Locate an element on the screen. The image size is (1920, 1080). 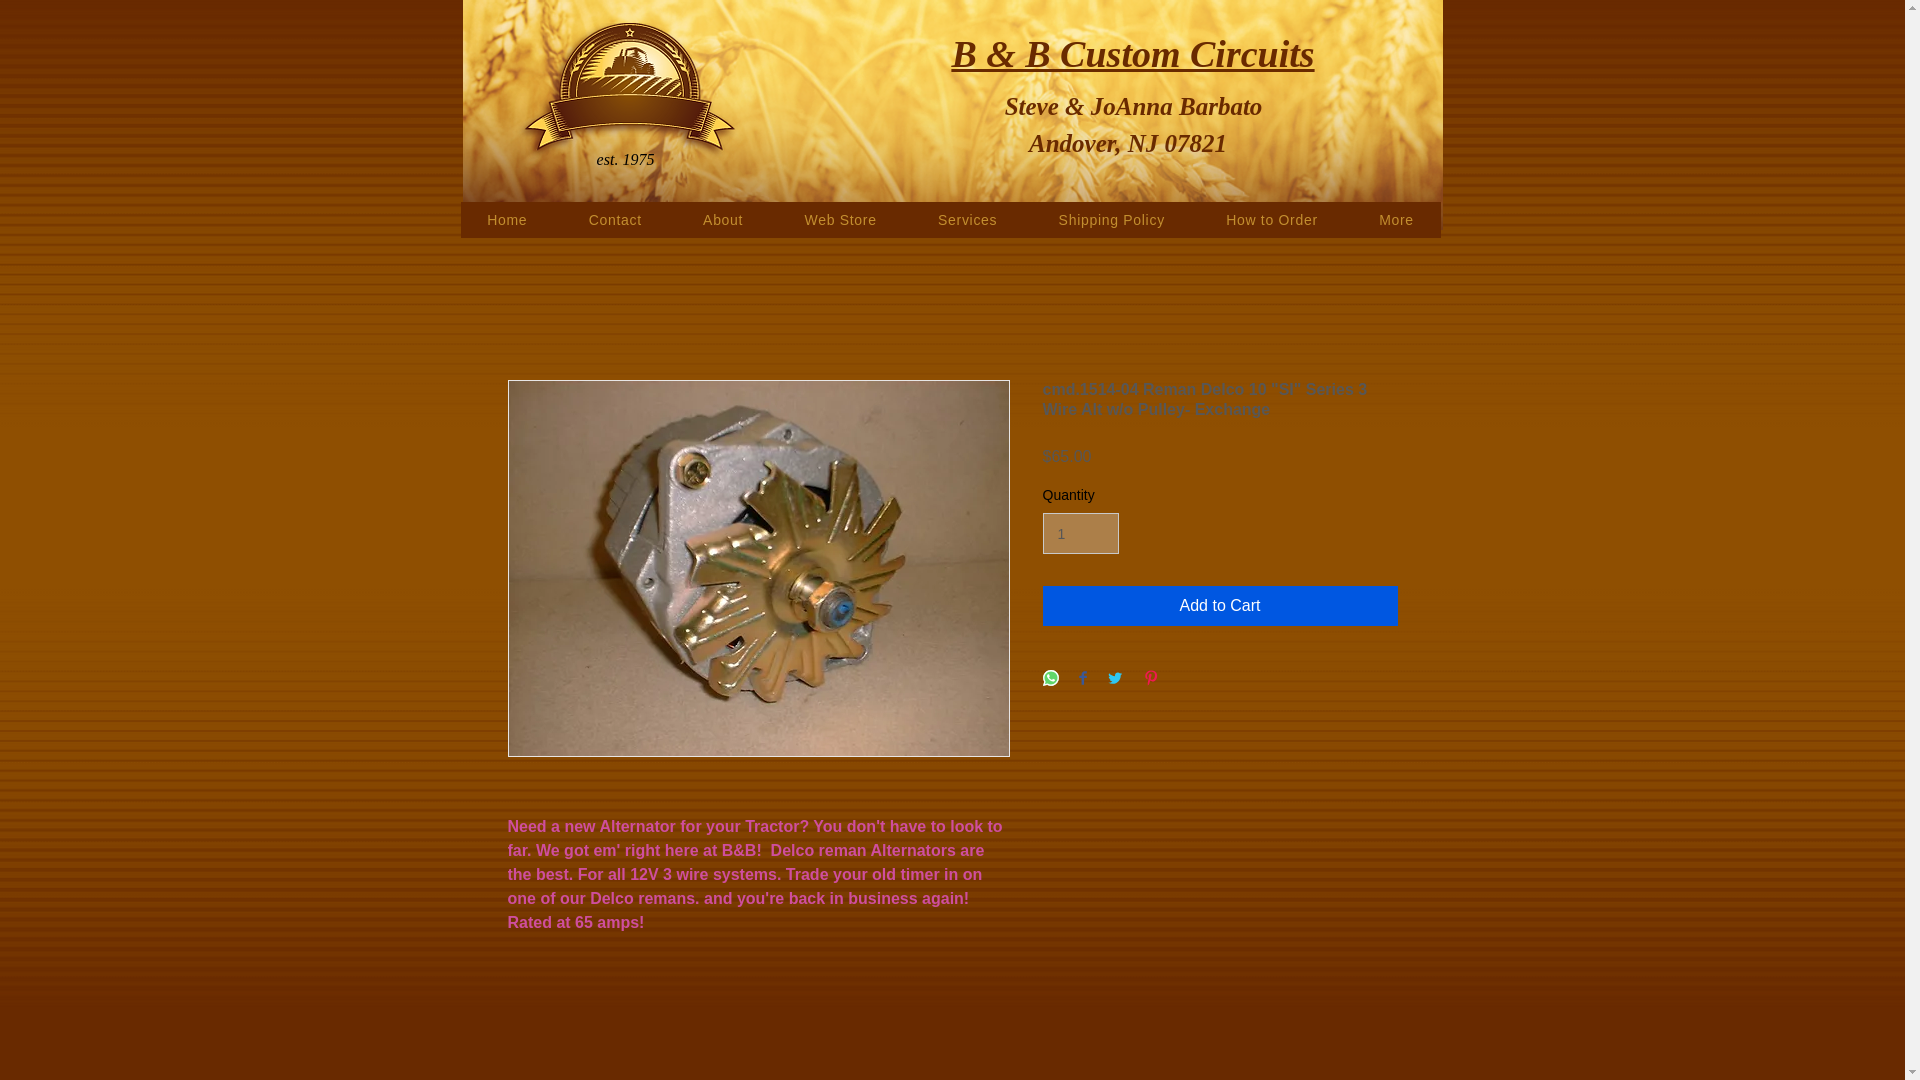
Contact is located at coordinates (615, 219).